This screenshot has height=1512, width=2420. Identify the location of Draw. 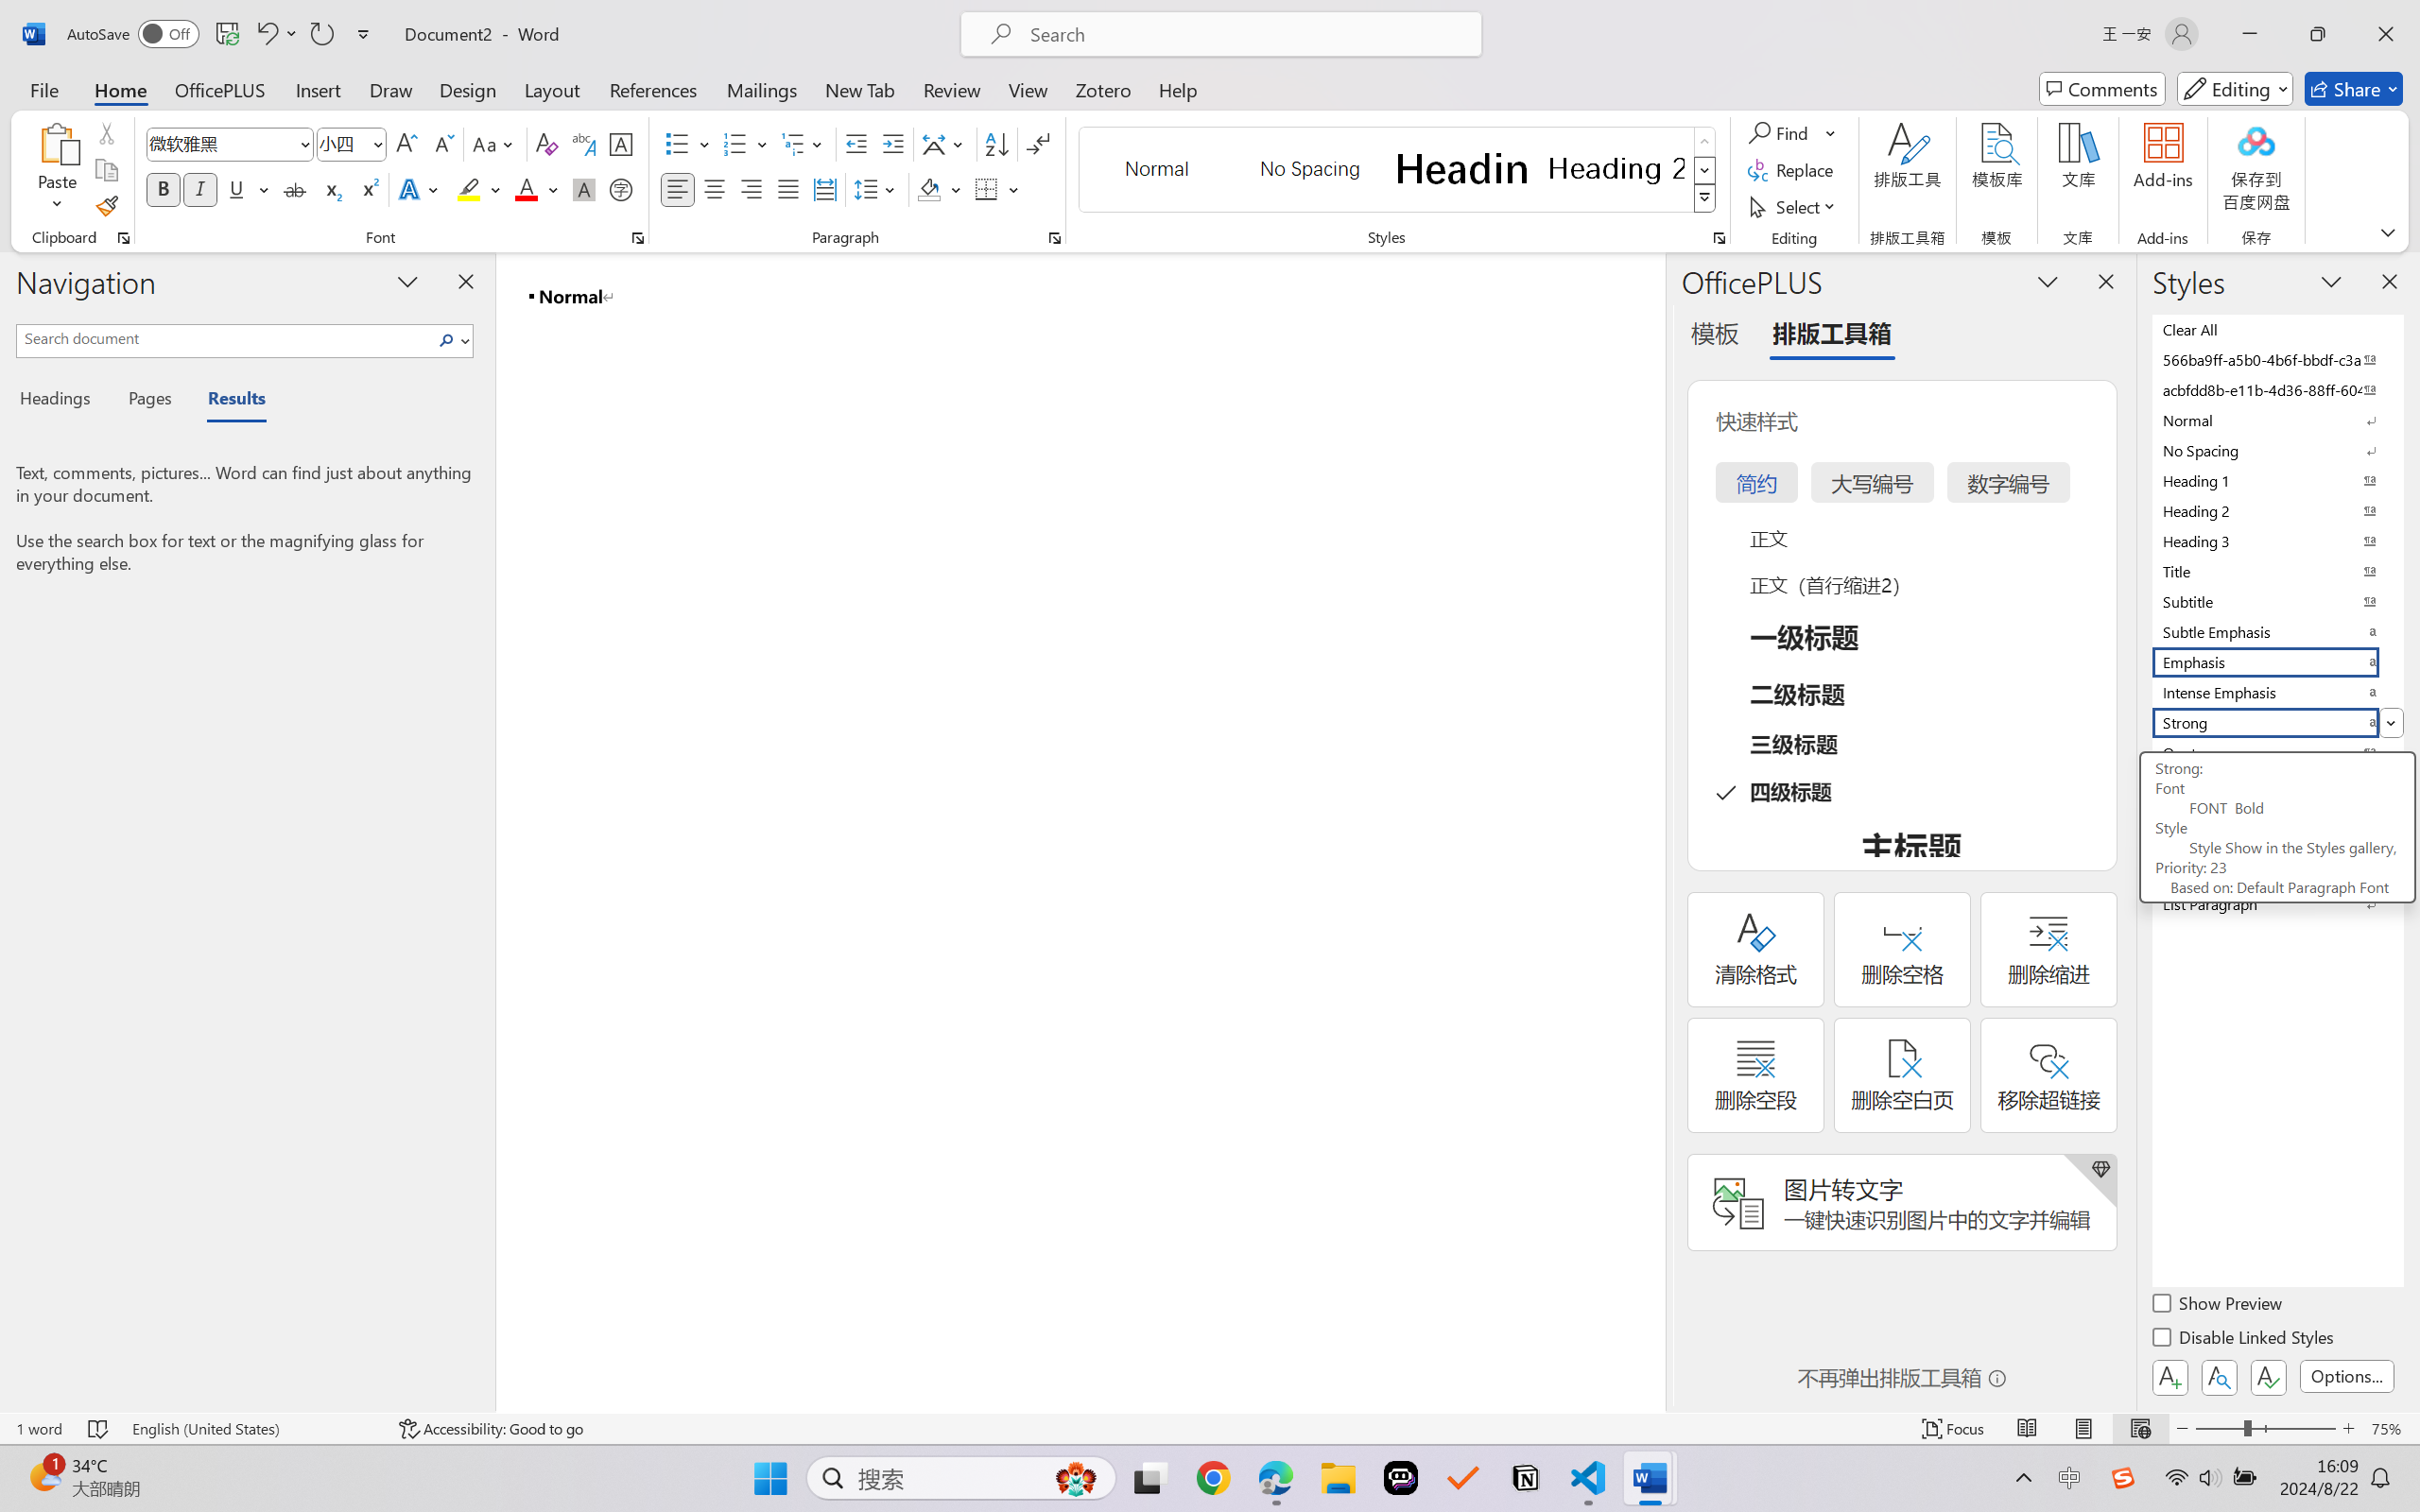
(391, 89).